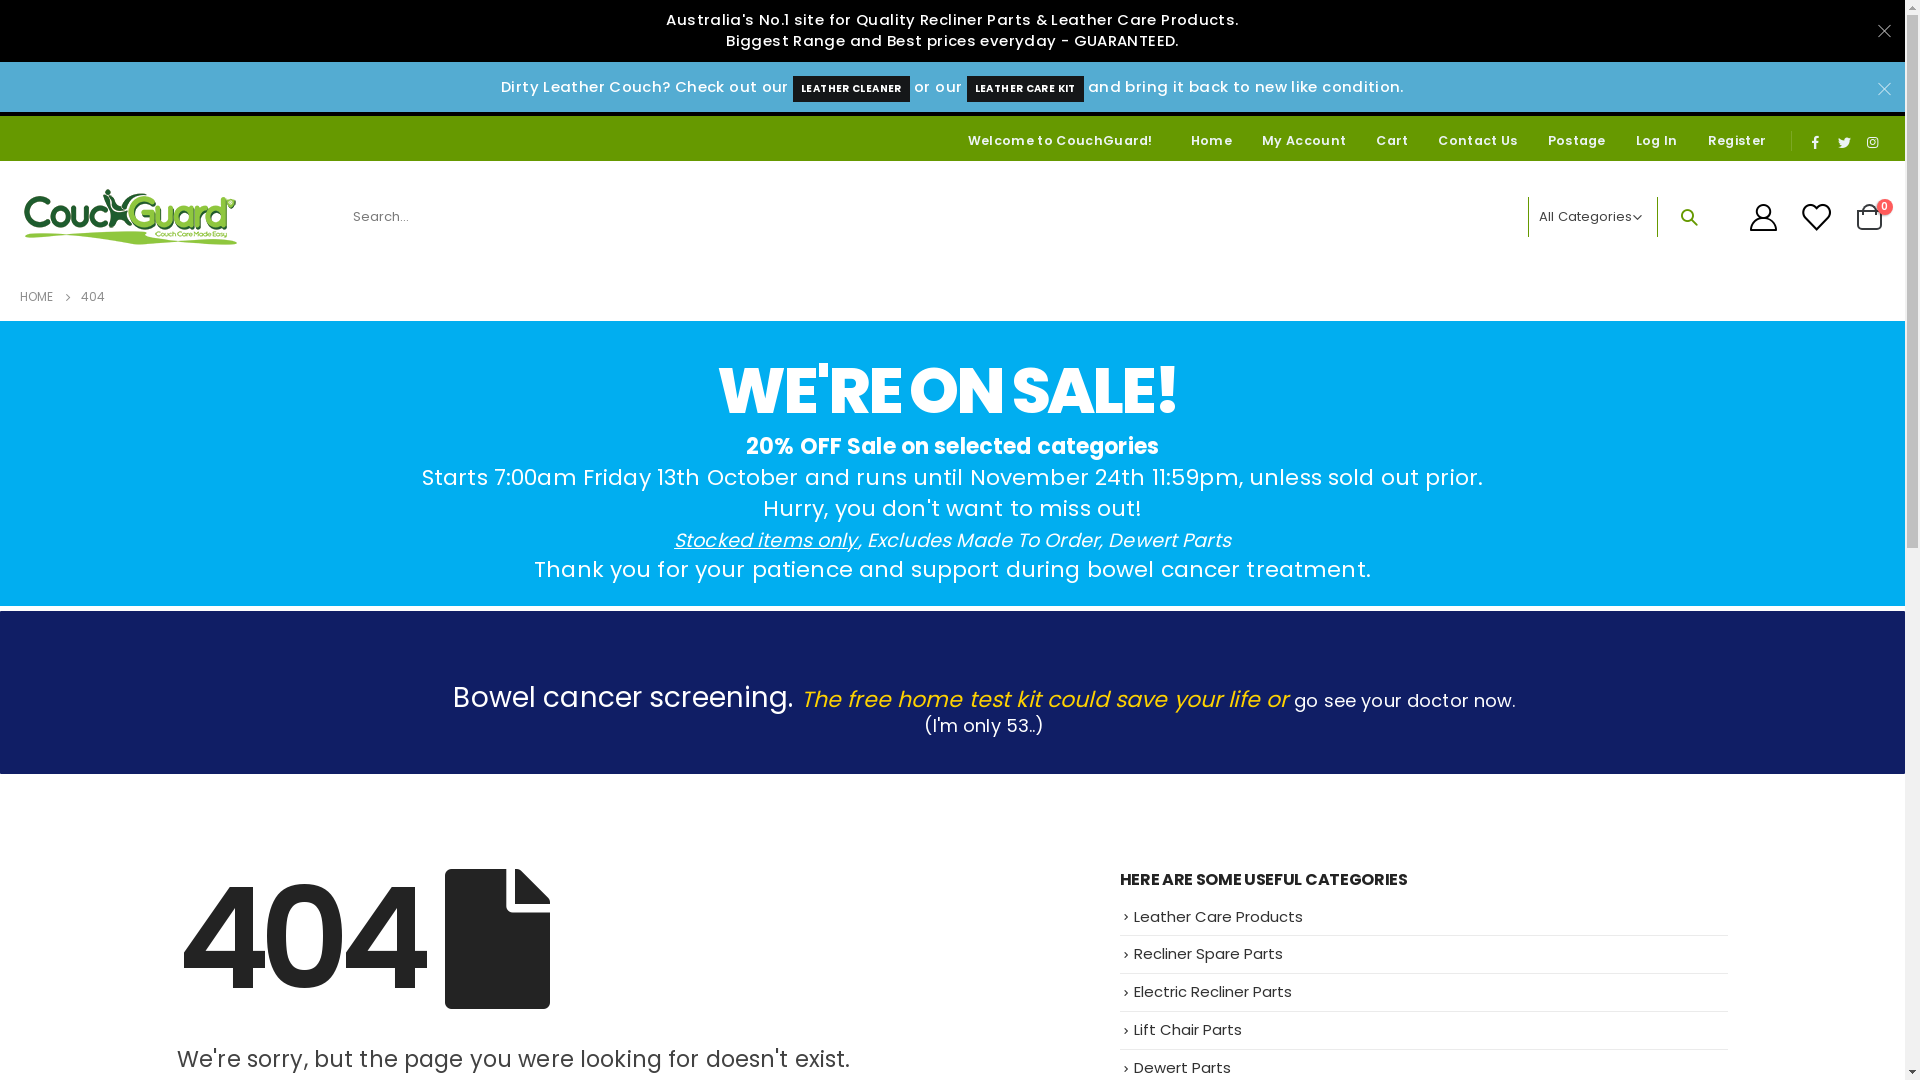  I want to click on LEATHER CARE KIT, so click(1026, 90).